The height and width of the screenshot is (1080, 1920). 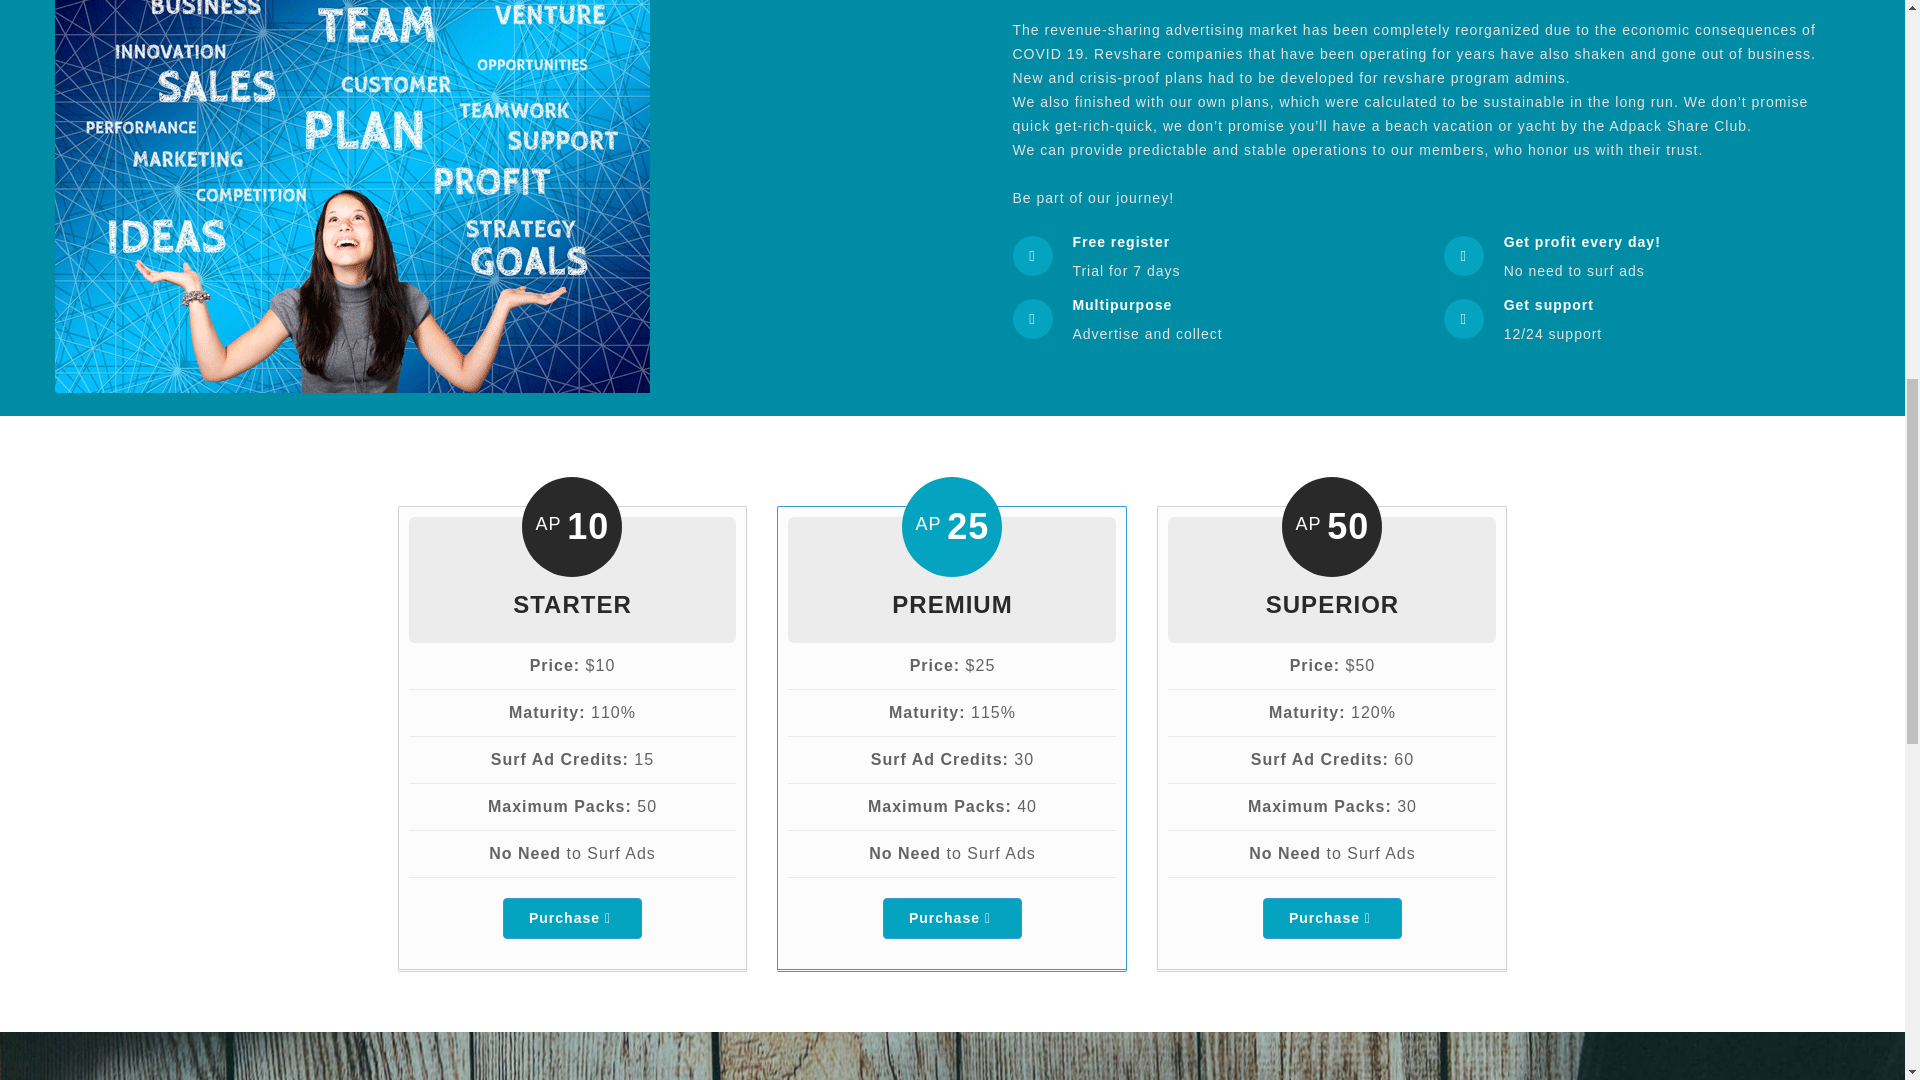 I want to click on Purchase, so click(x=572, y=918).